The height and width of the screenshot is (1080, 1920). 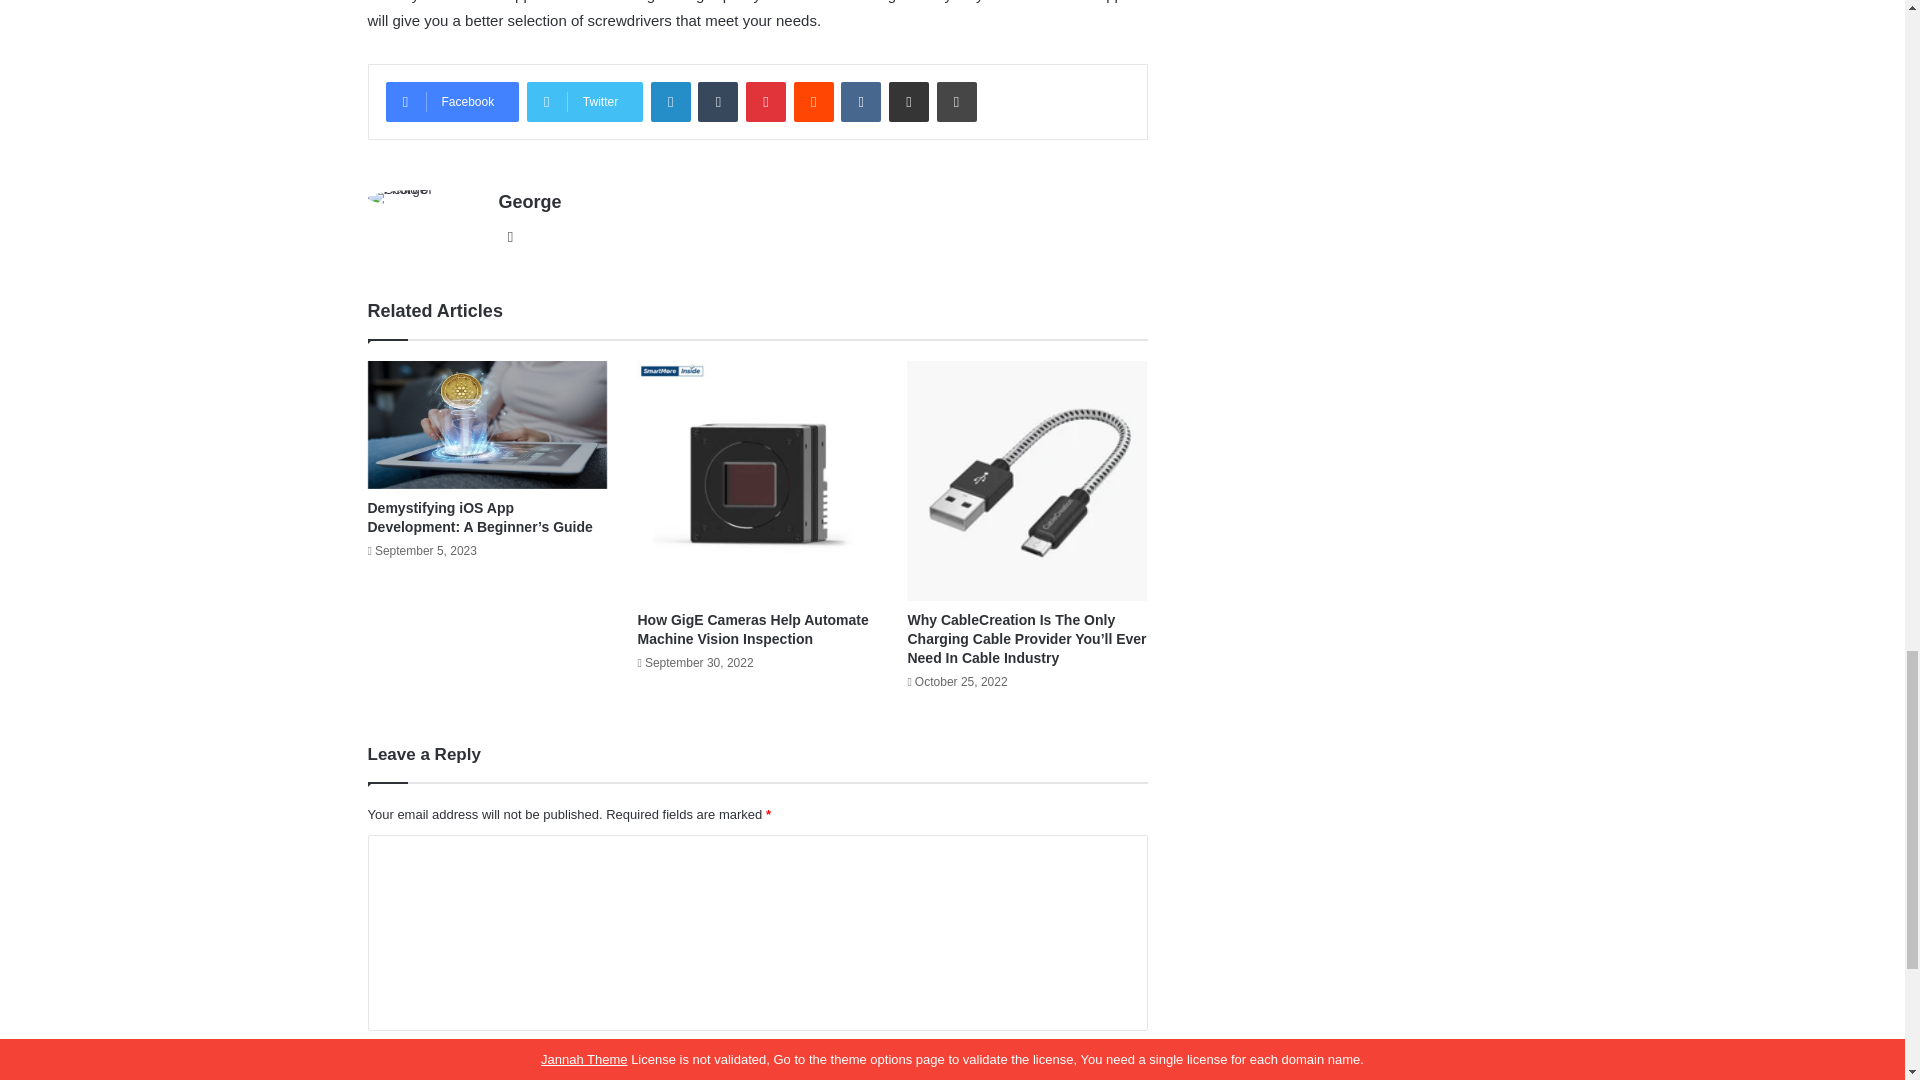 What do you see at coordinates (718, 102) in the screenshot?
I see `Tumblr` at bounding box center [718, 102].